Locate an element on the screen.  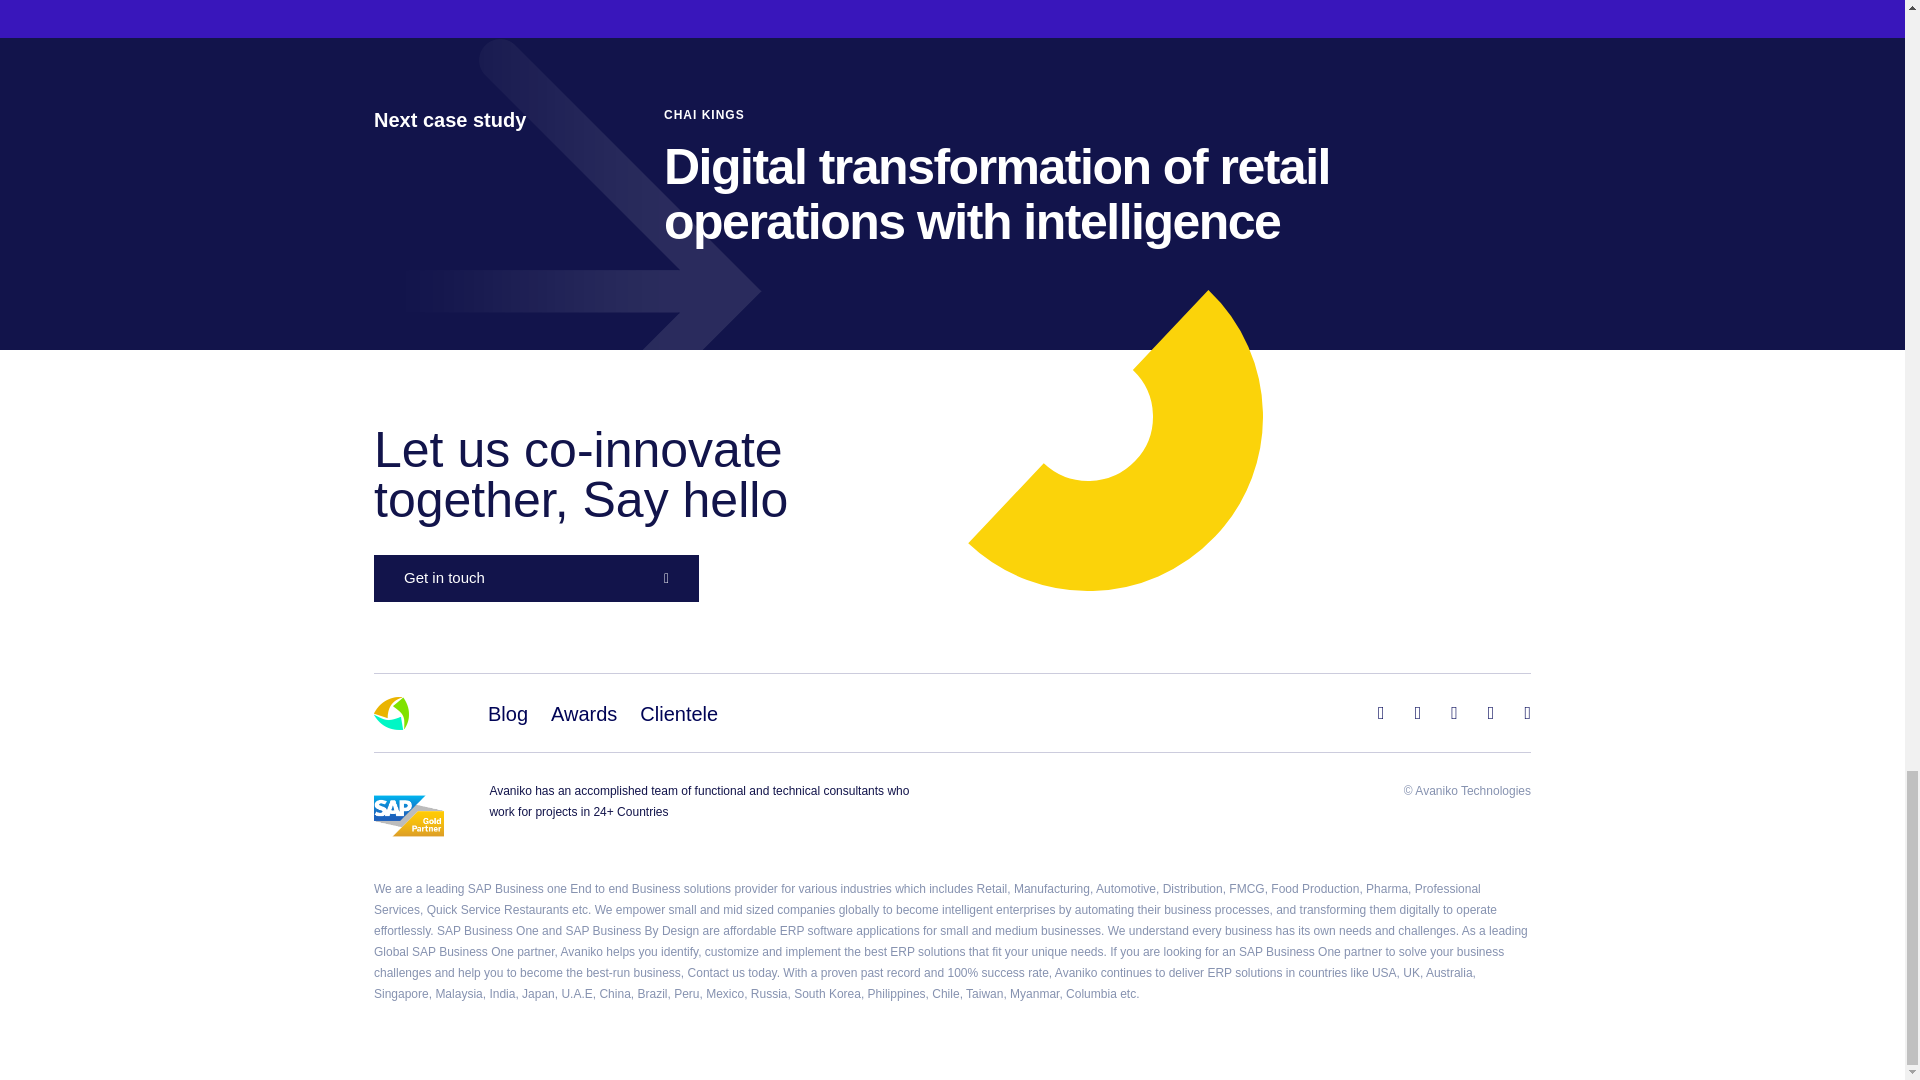
Clientele is located at coordinates (678, 714).